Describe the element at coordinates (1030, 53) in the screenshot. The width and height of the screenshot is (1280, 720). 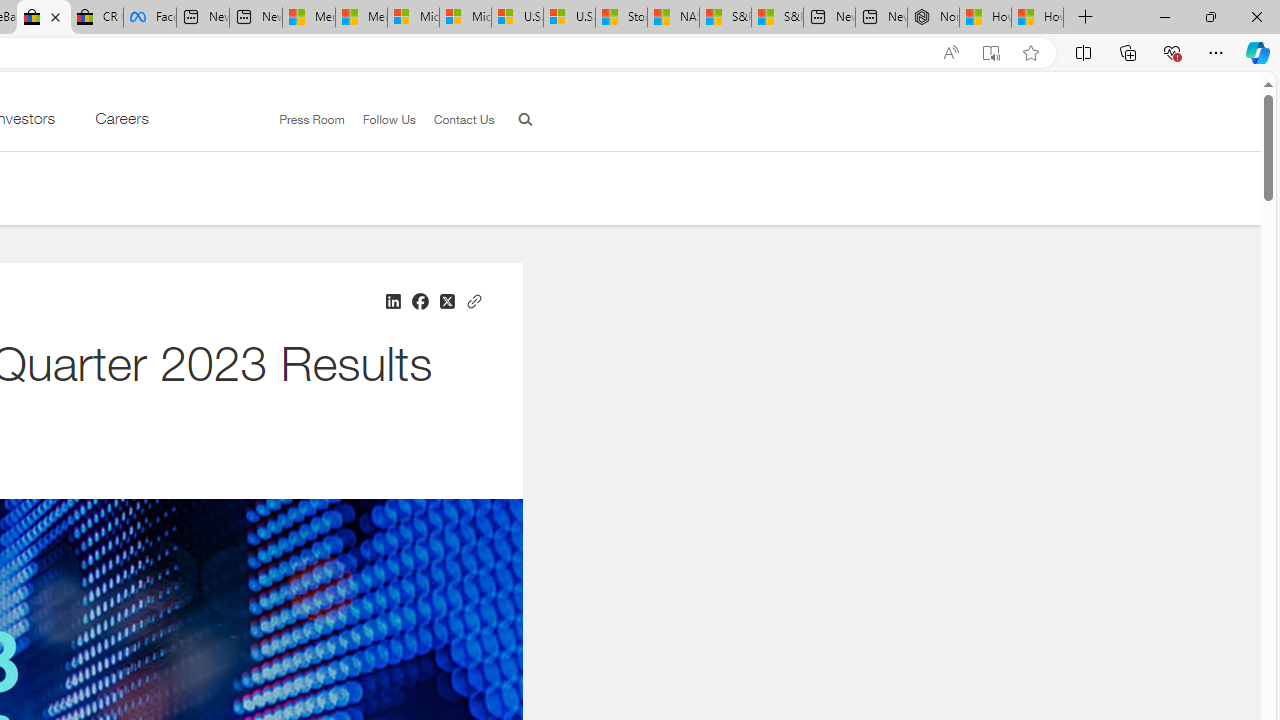
I see `Add this page to favorites (Ctrl+D)` at that location.